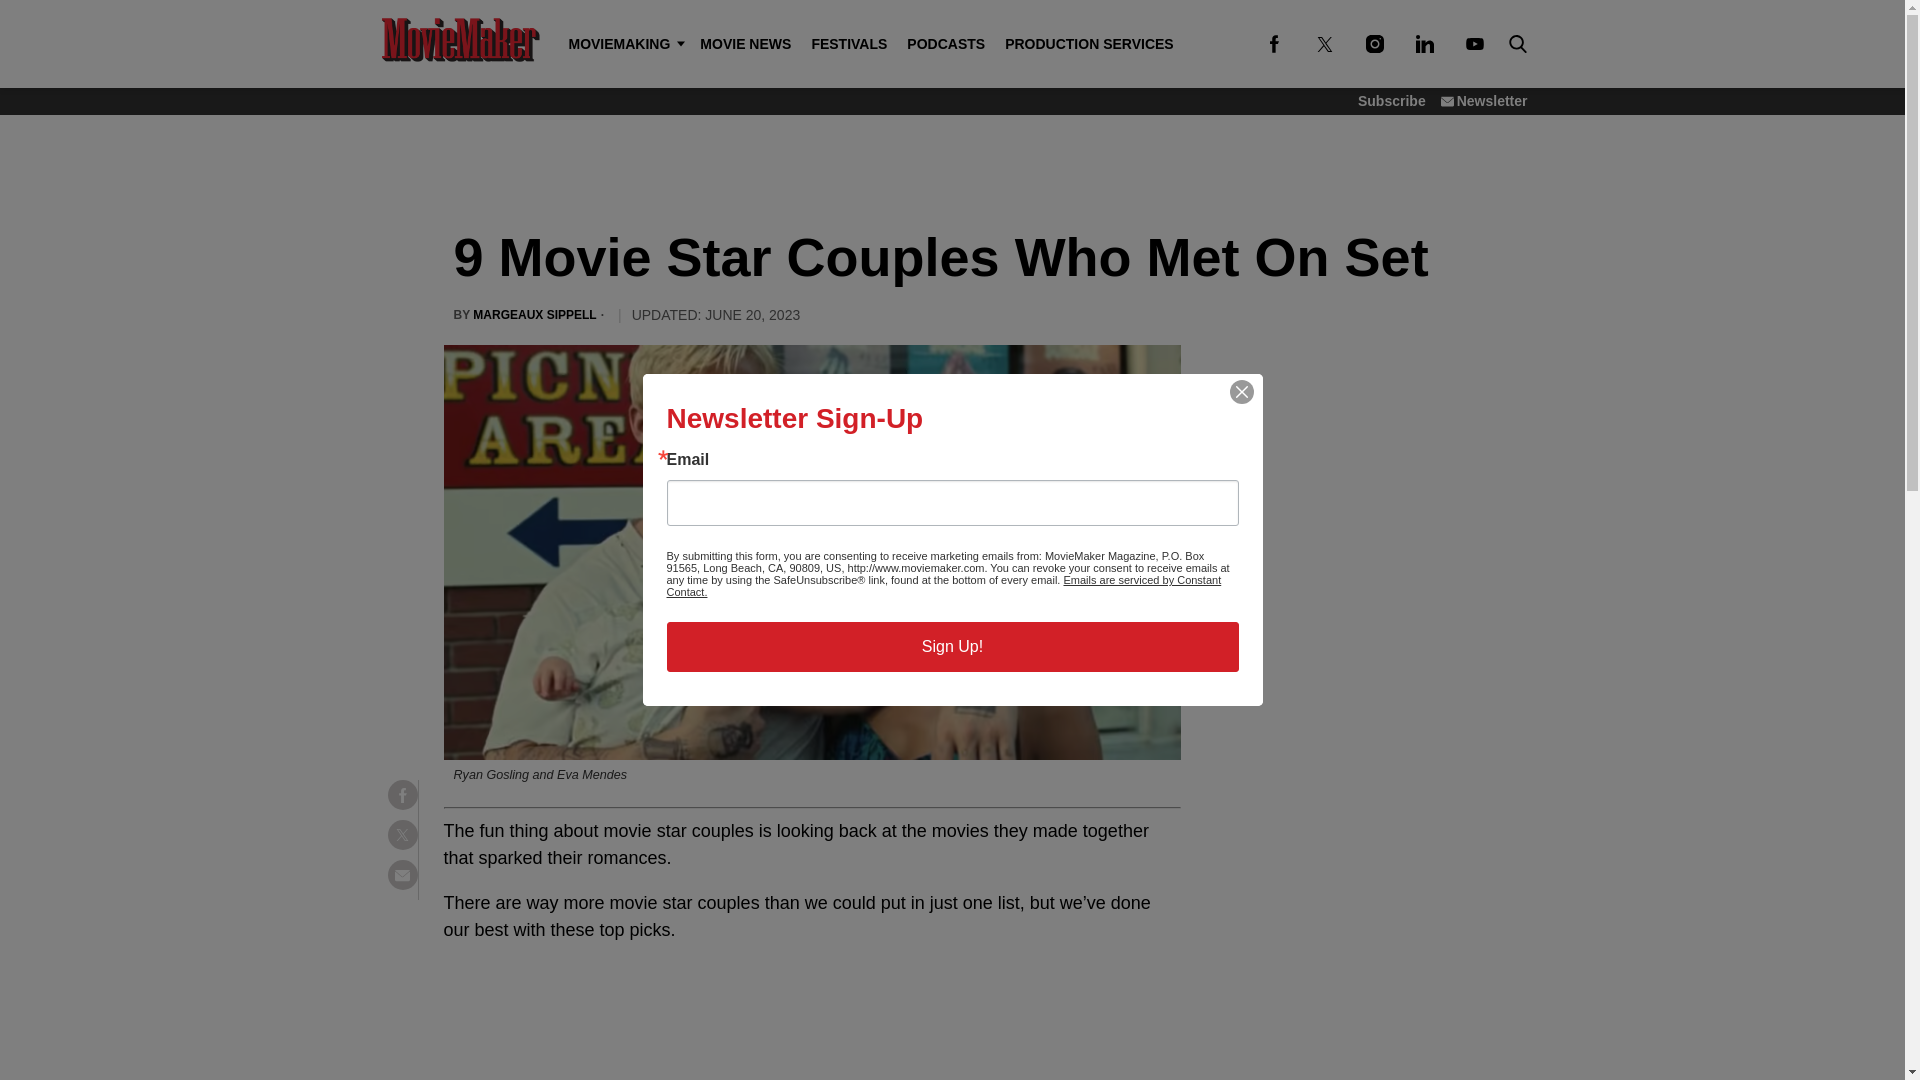 This screenshot has height=1080, width=1920. What do you see at coordinates (534, 315) in the screenshot?
I see `MARGEAUX SIPPELL` at bounding box center [534, 315].